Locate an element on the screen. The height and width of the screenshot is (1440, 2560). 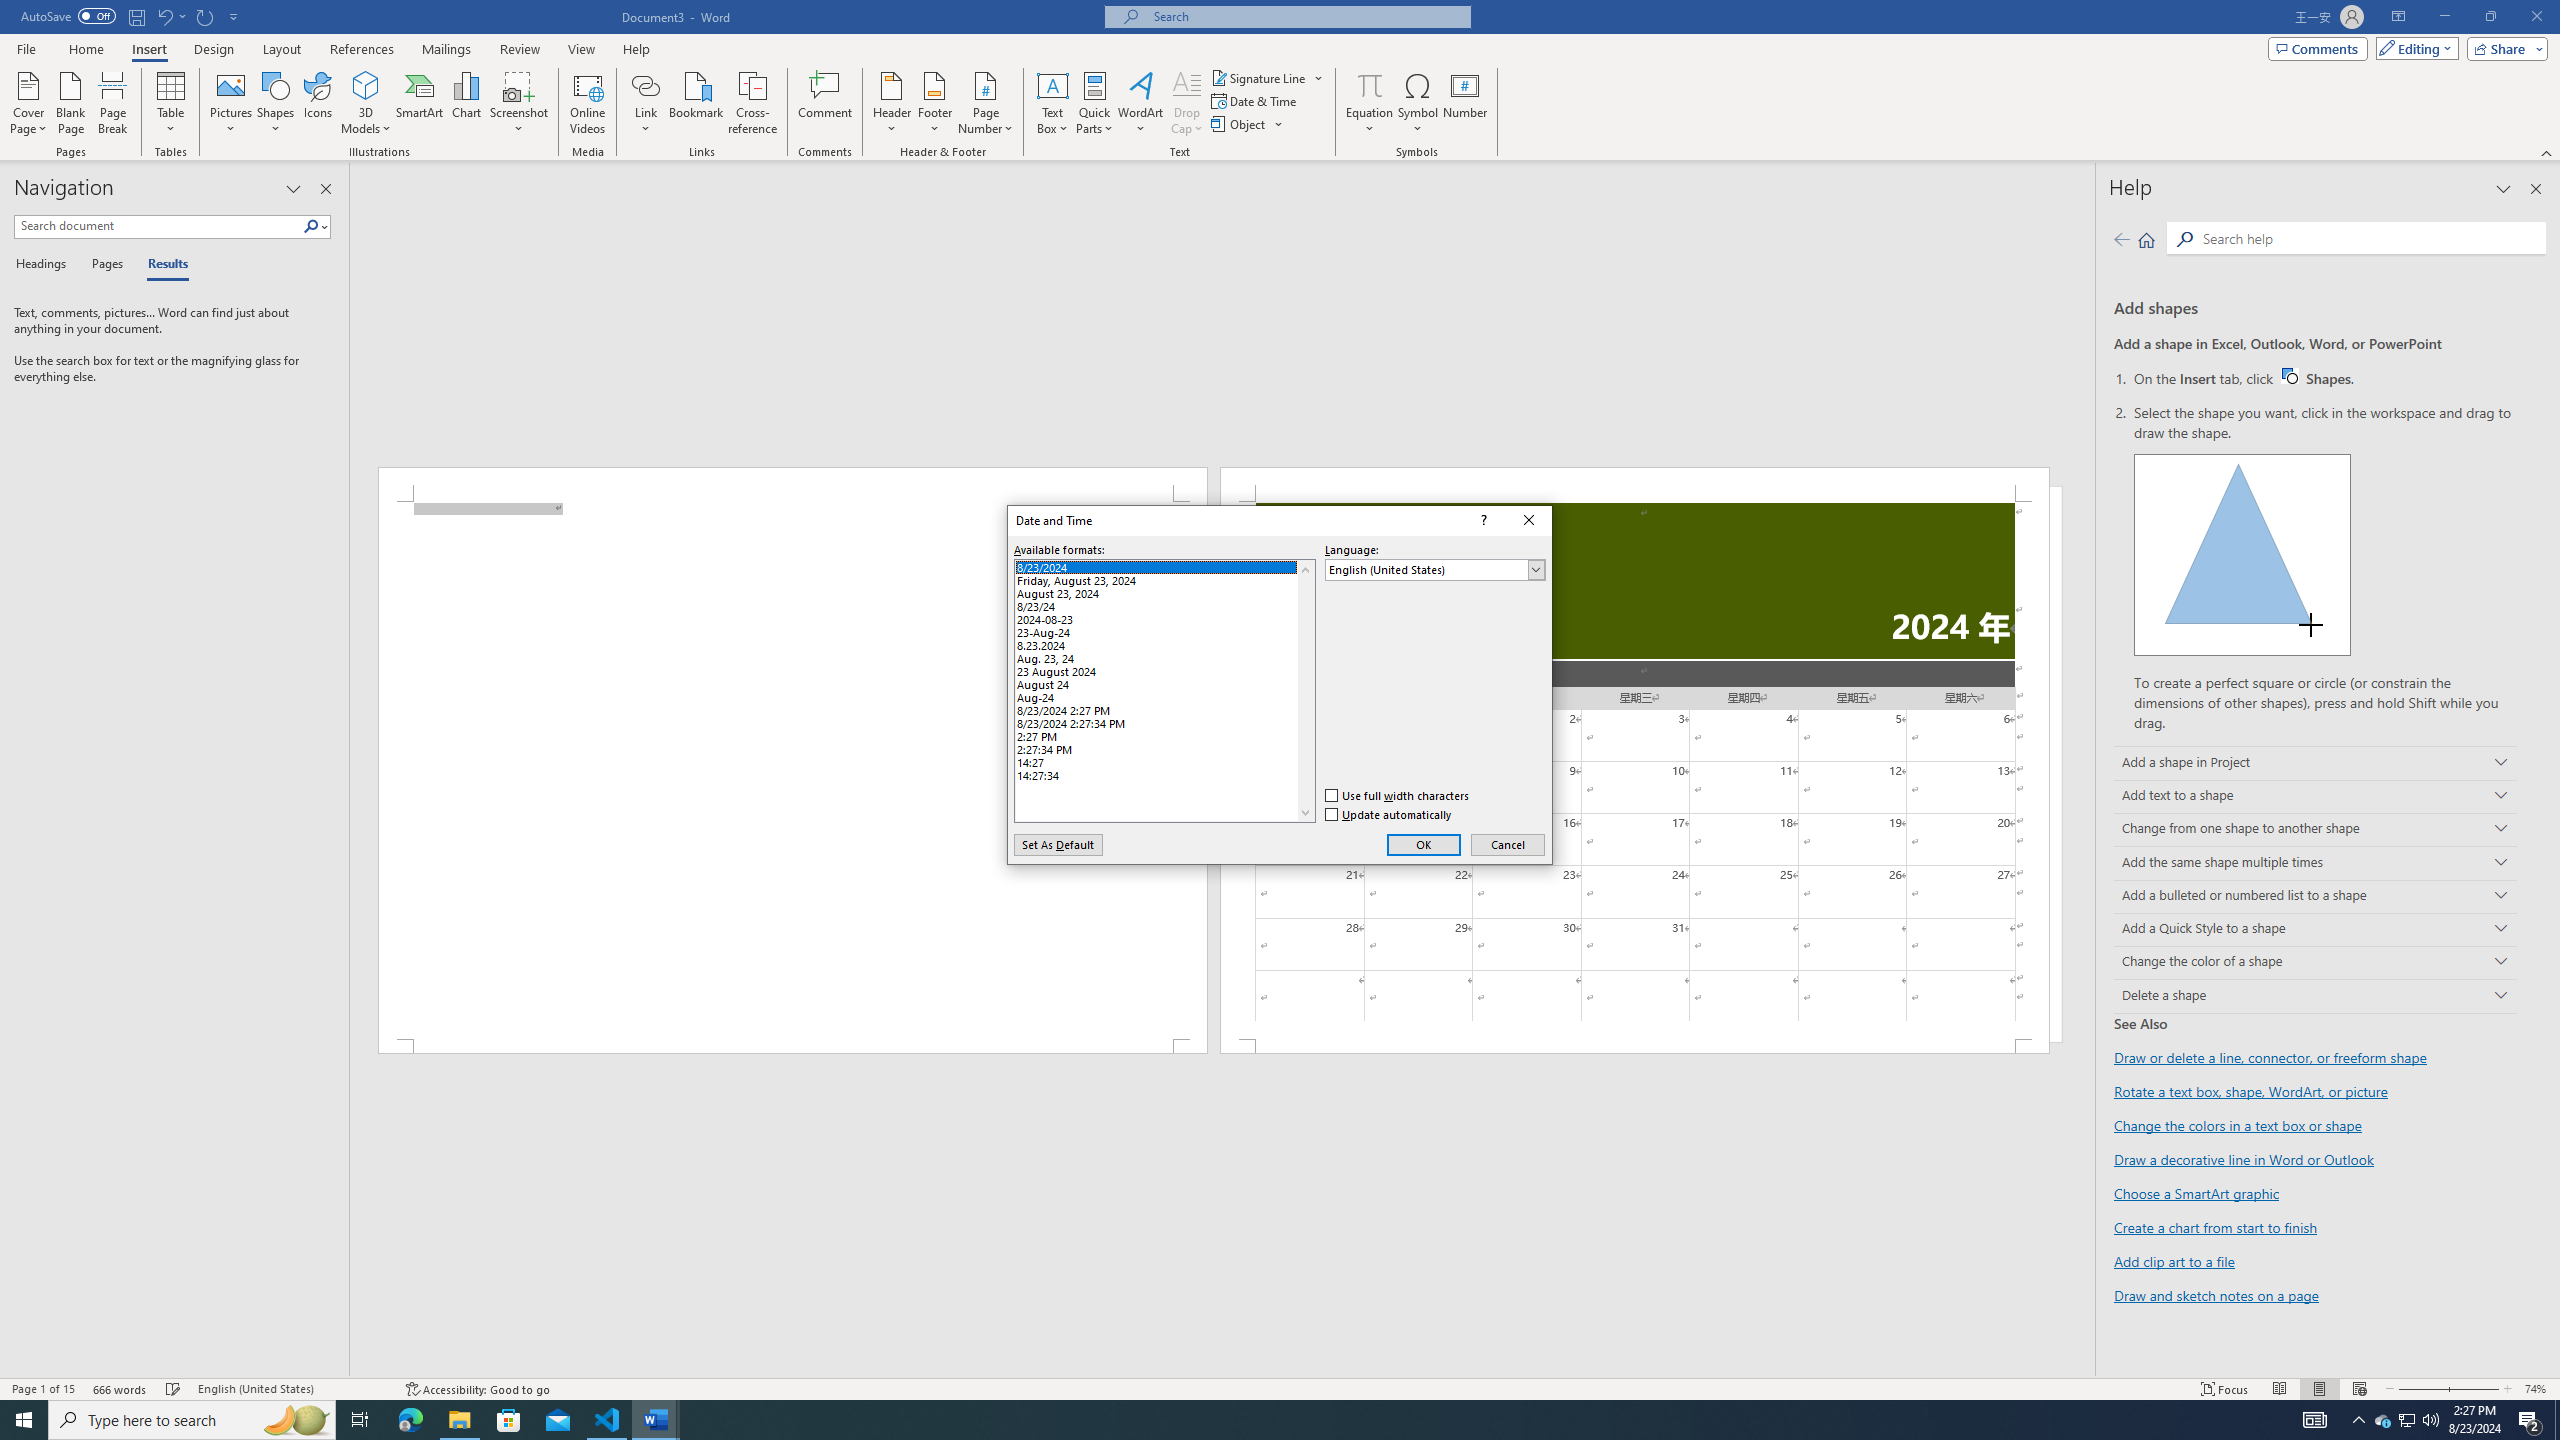
Draw and sketch notes on a page is located at coordinates (2216, 1294).